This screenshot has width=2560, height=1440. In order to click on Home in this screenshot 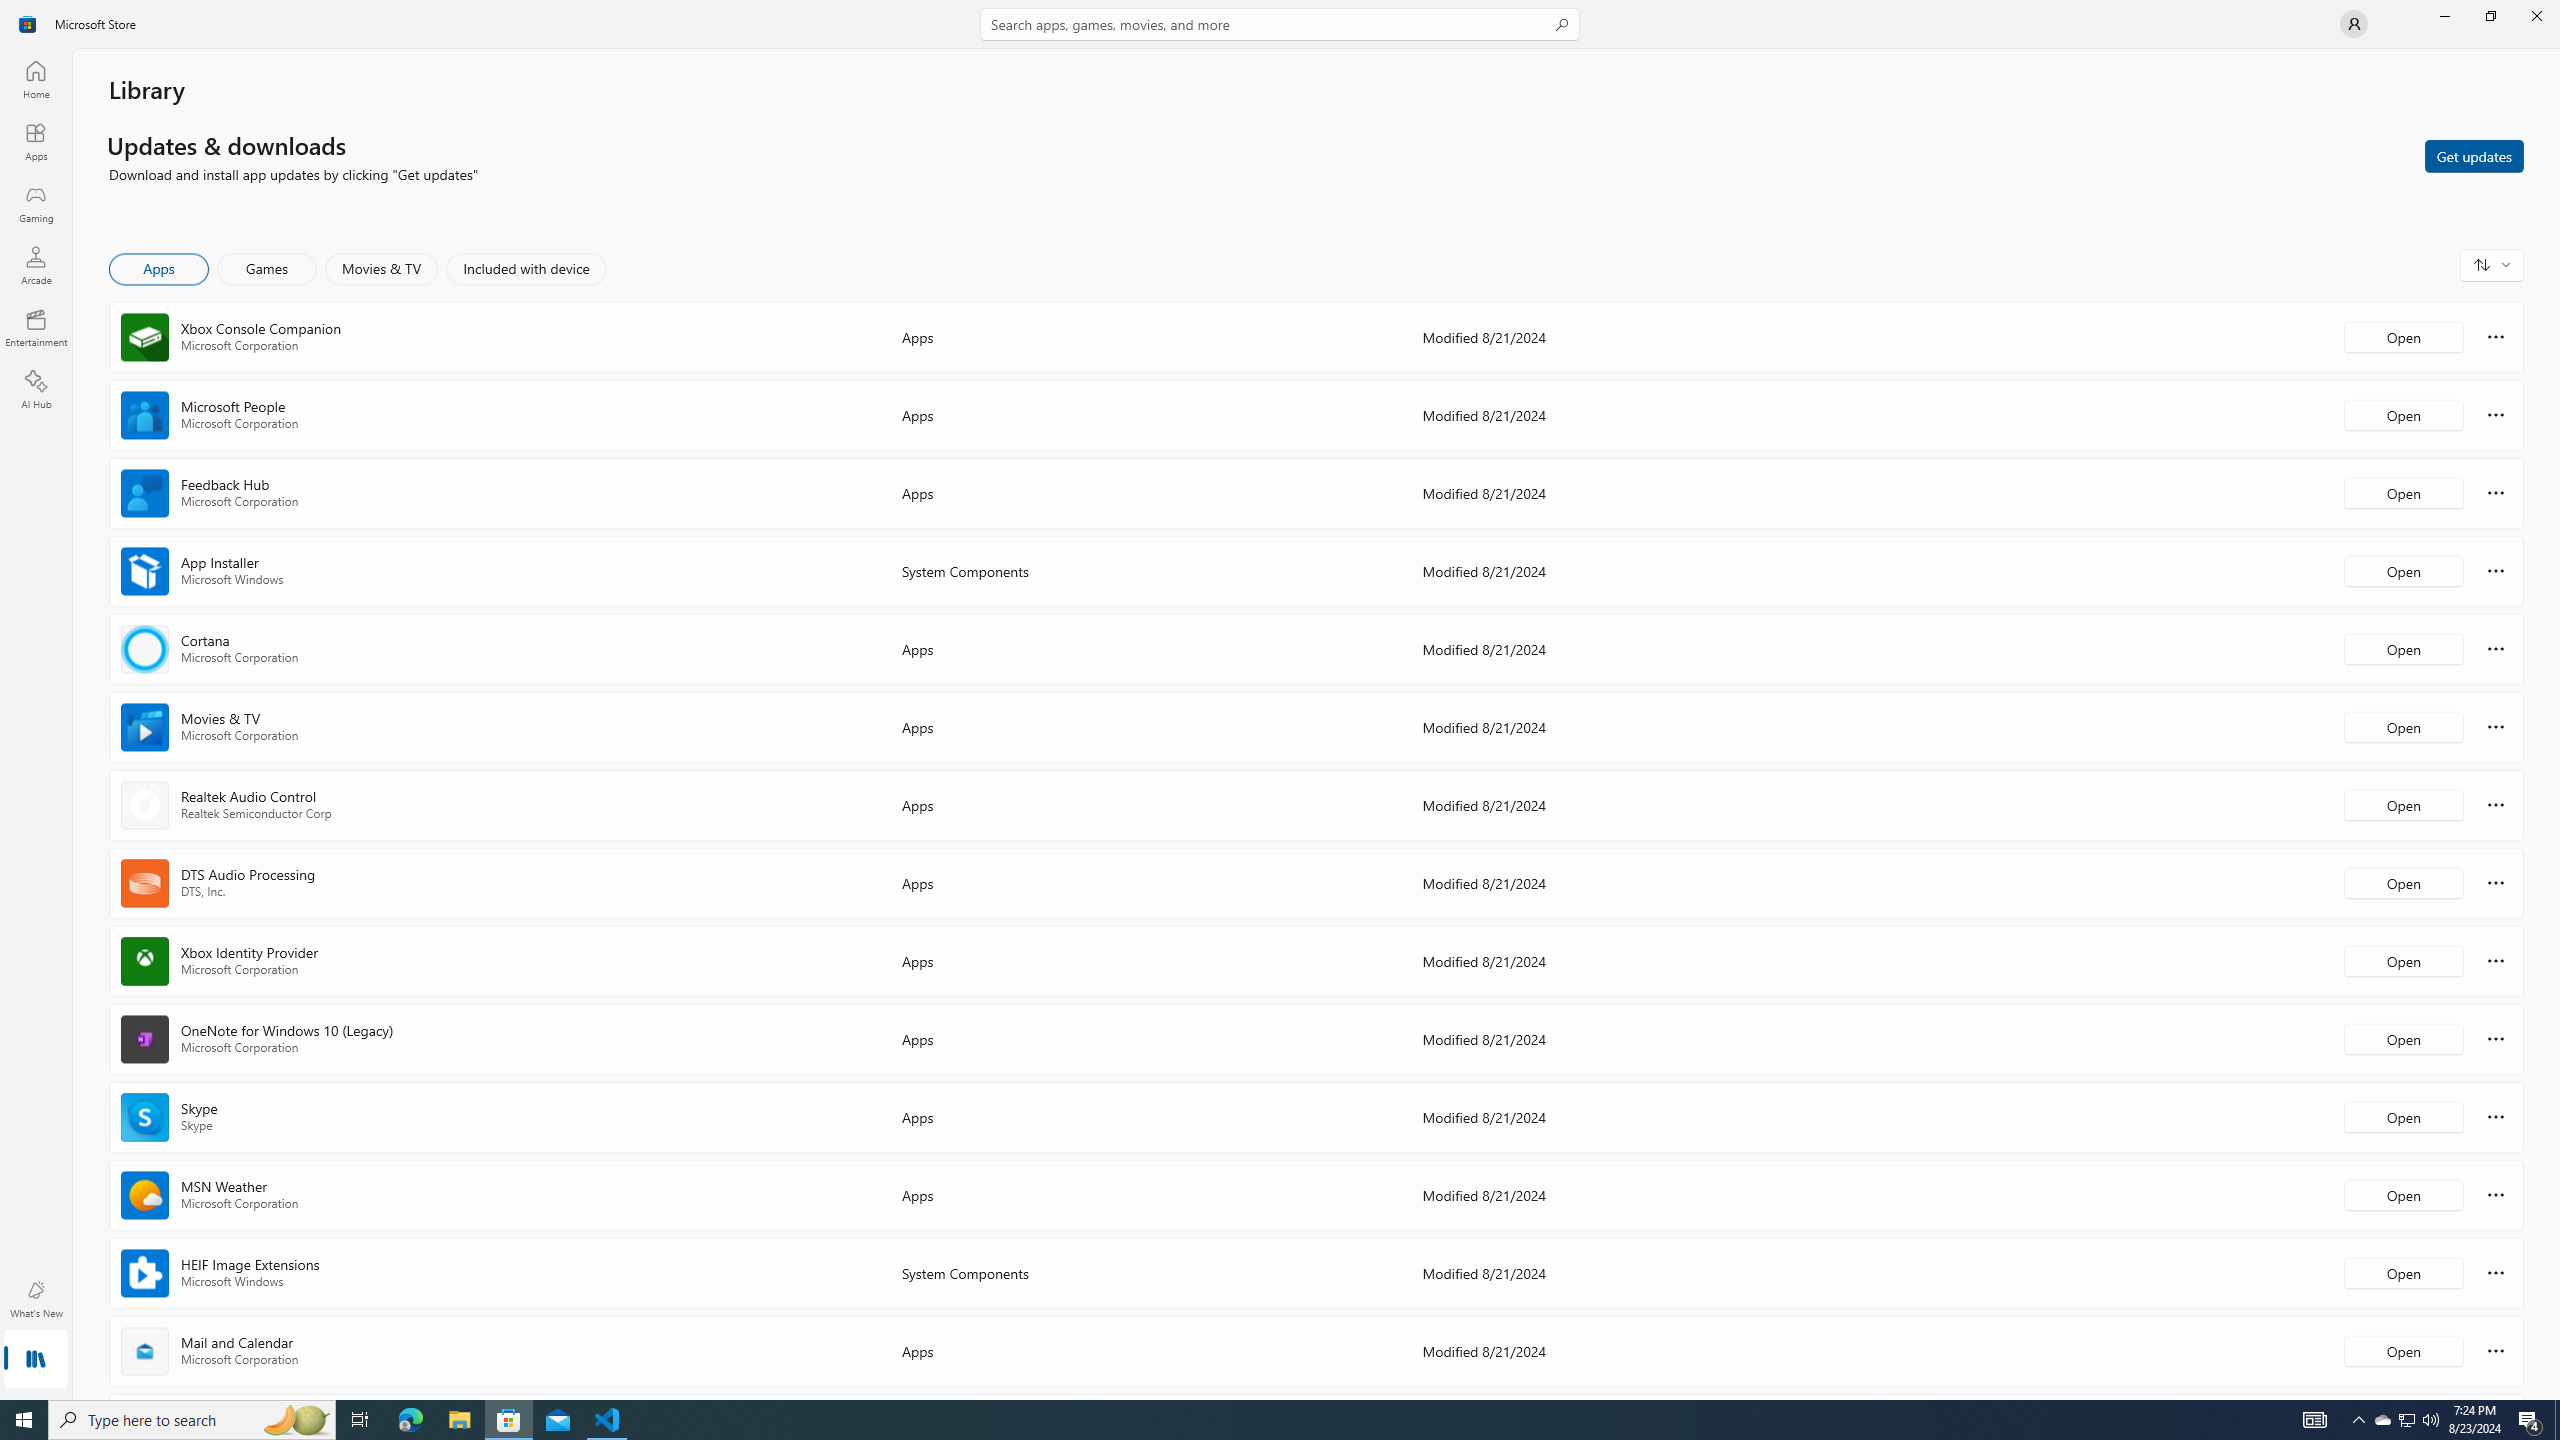, I will do `click(36, 79)`.